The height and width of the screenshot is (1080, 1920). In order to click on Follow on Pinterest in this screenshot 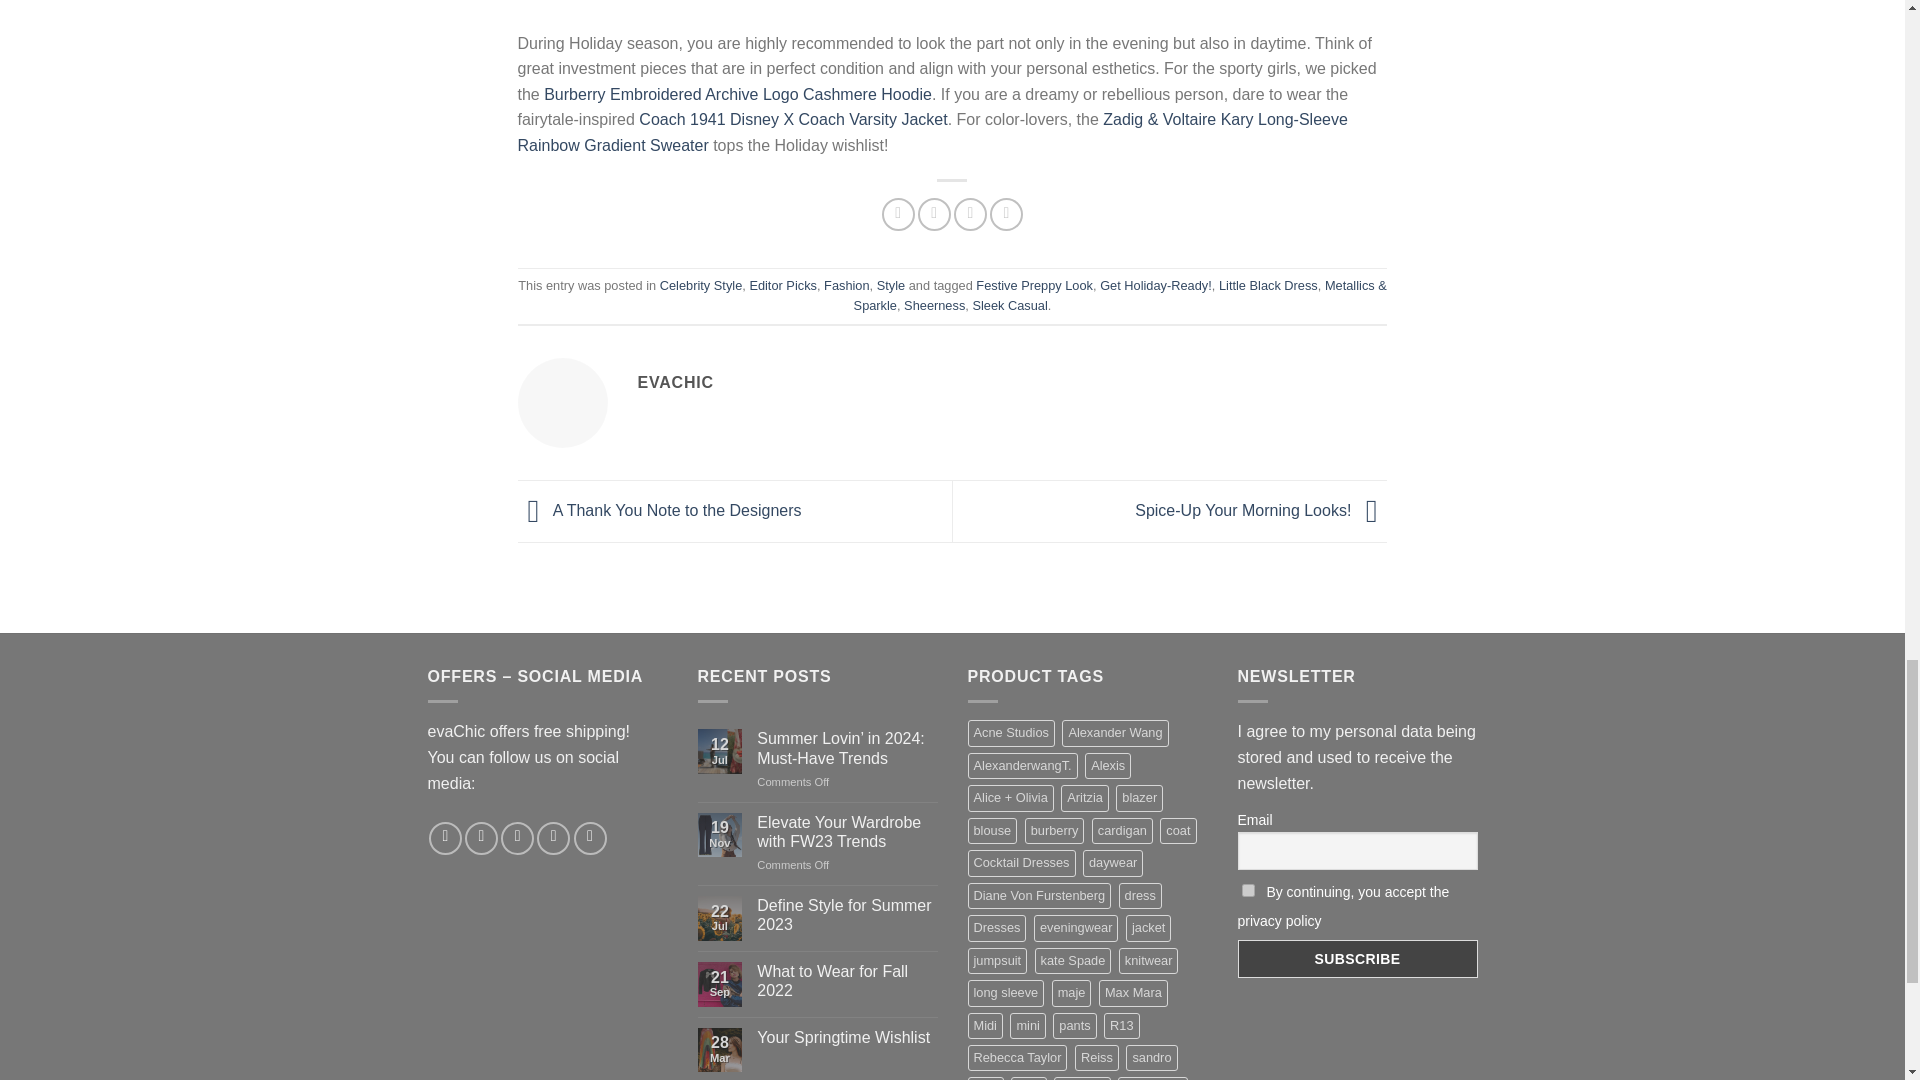, I will do `click(590, 838)`.